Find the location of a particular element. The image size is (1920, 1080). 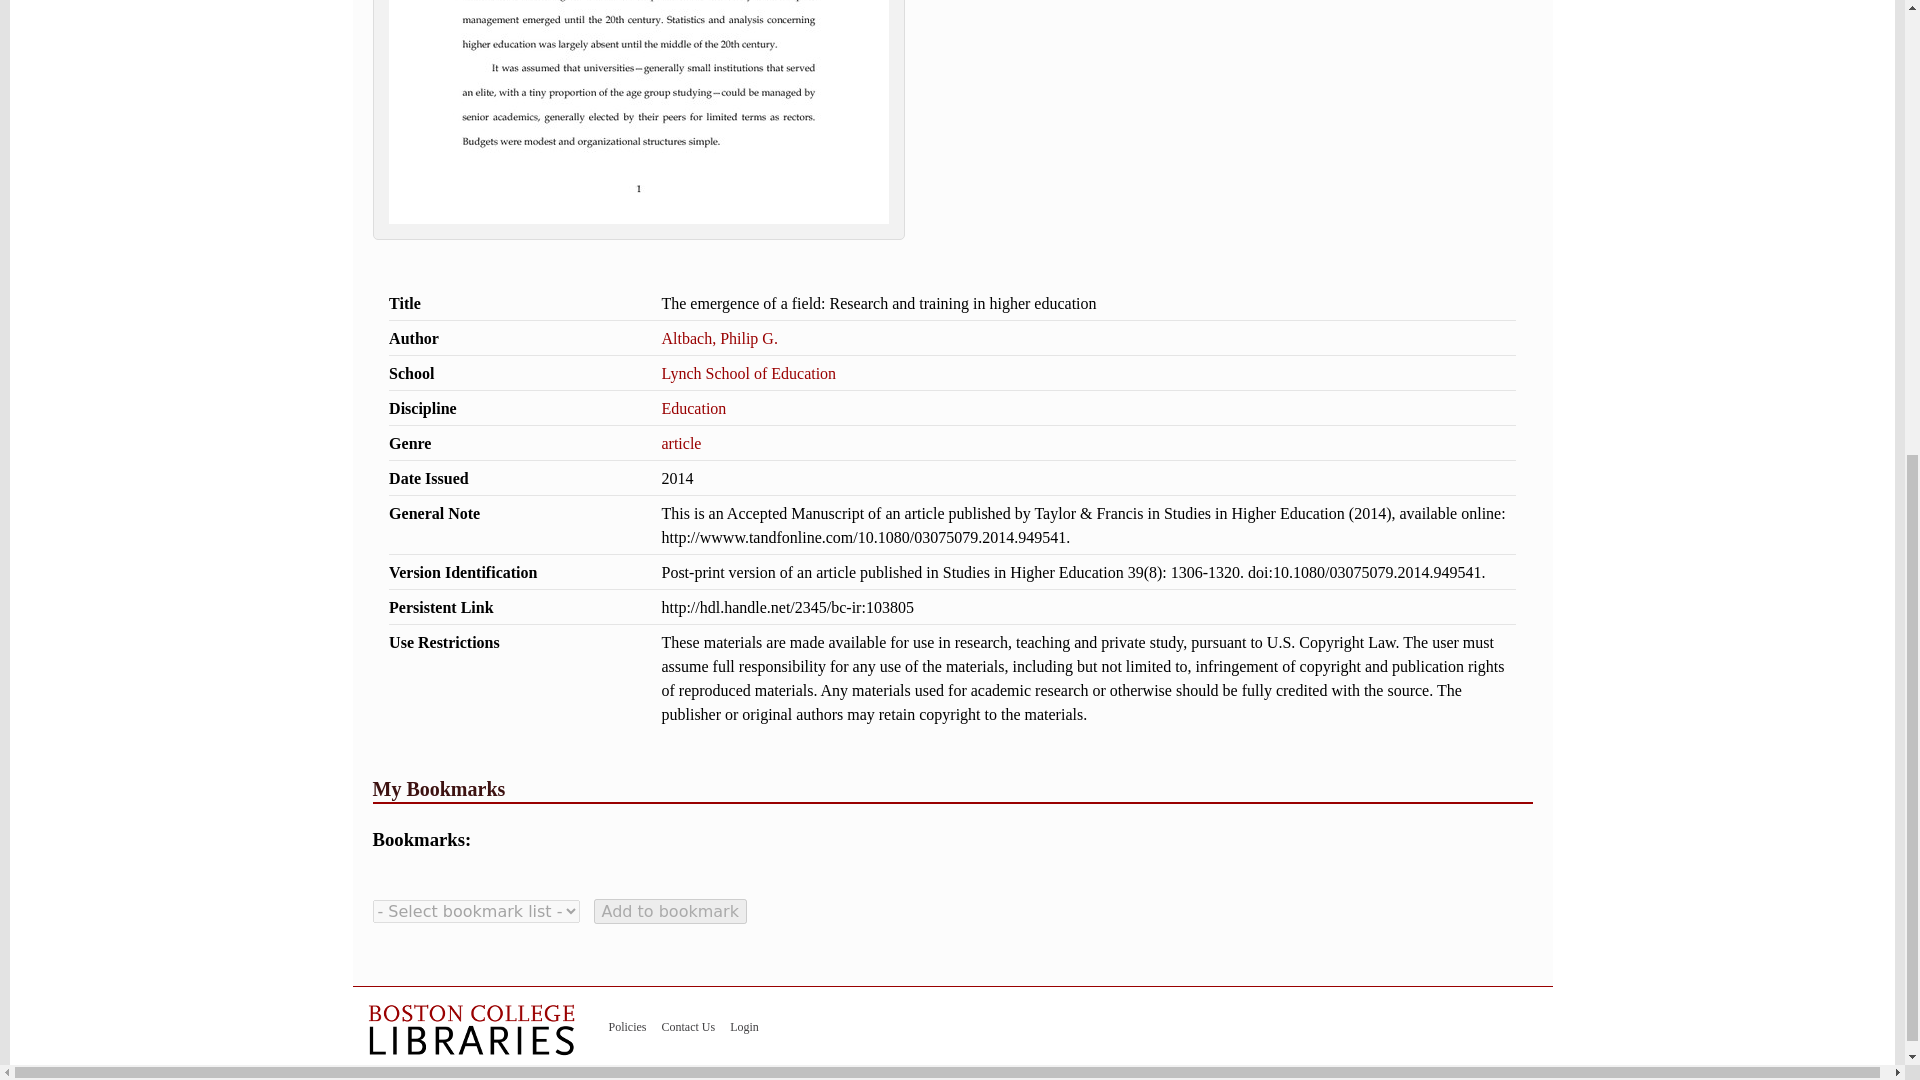

Policies is located at coordinates (626, 1026).